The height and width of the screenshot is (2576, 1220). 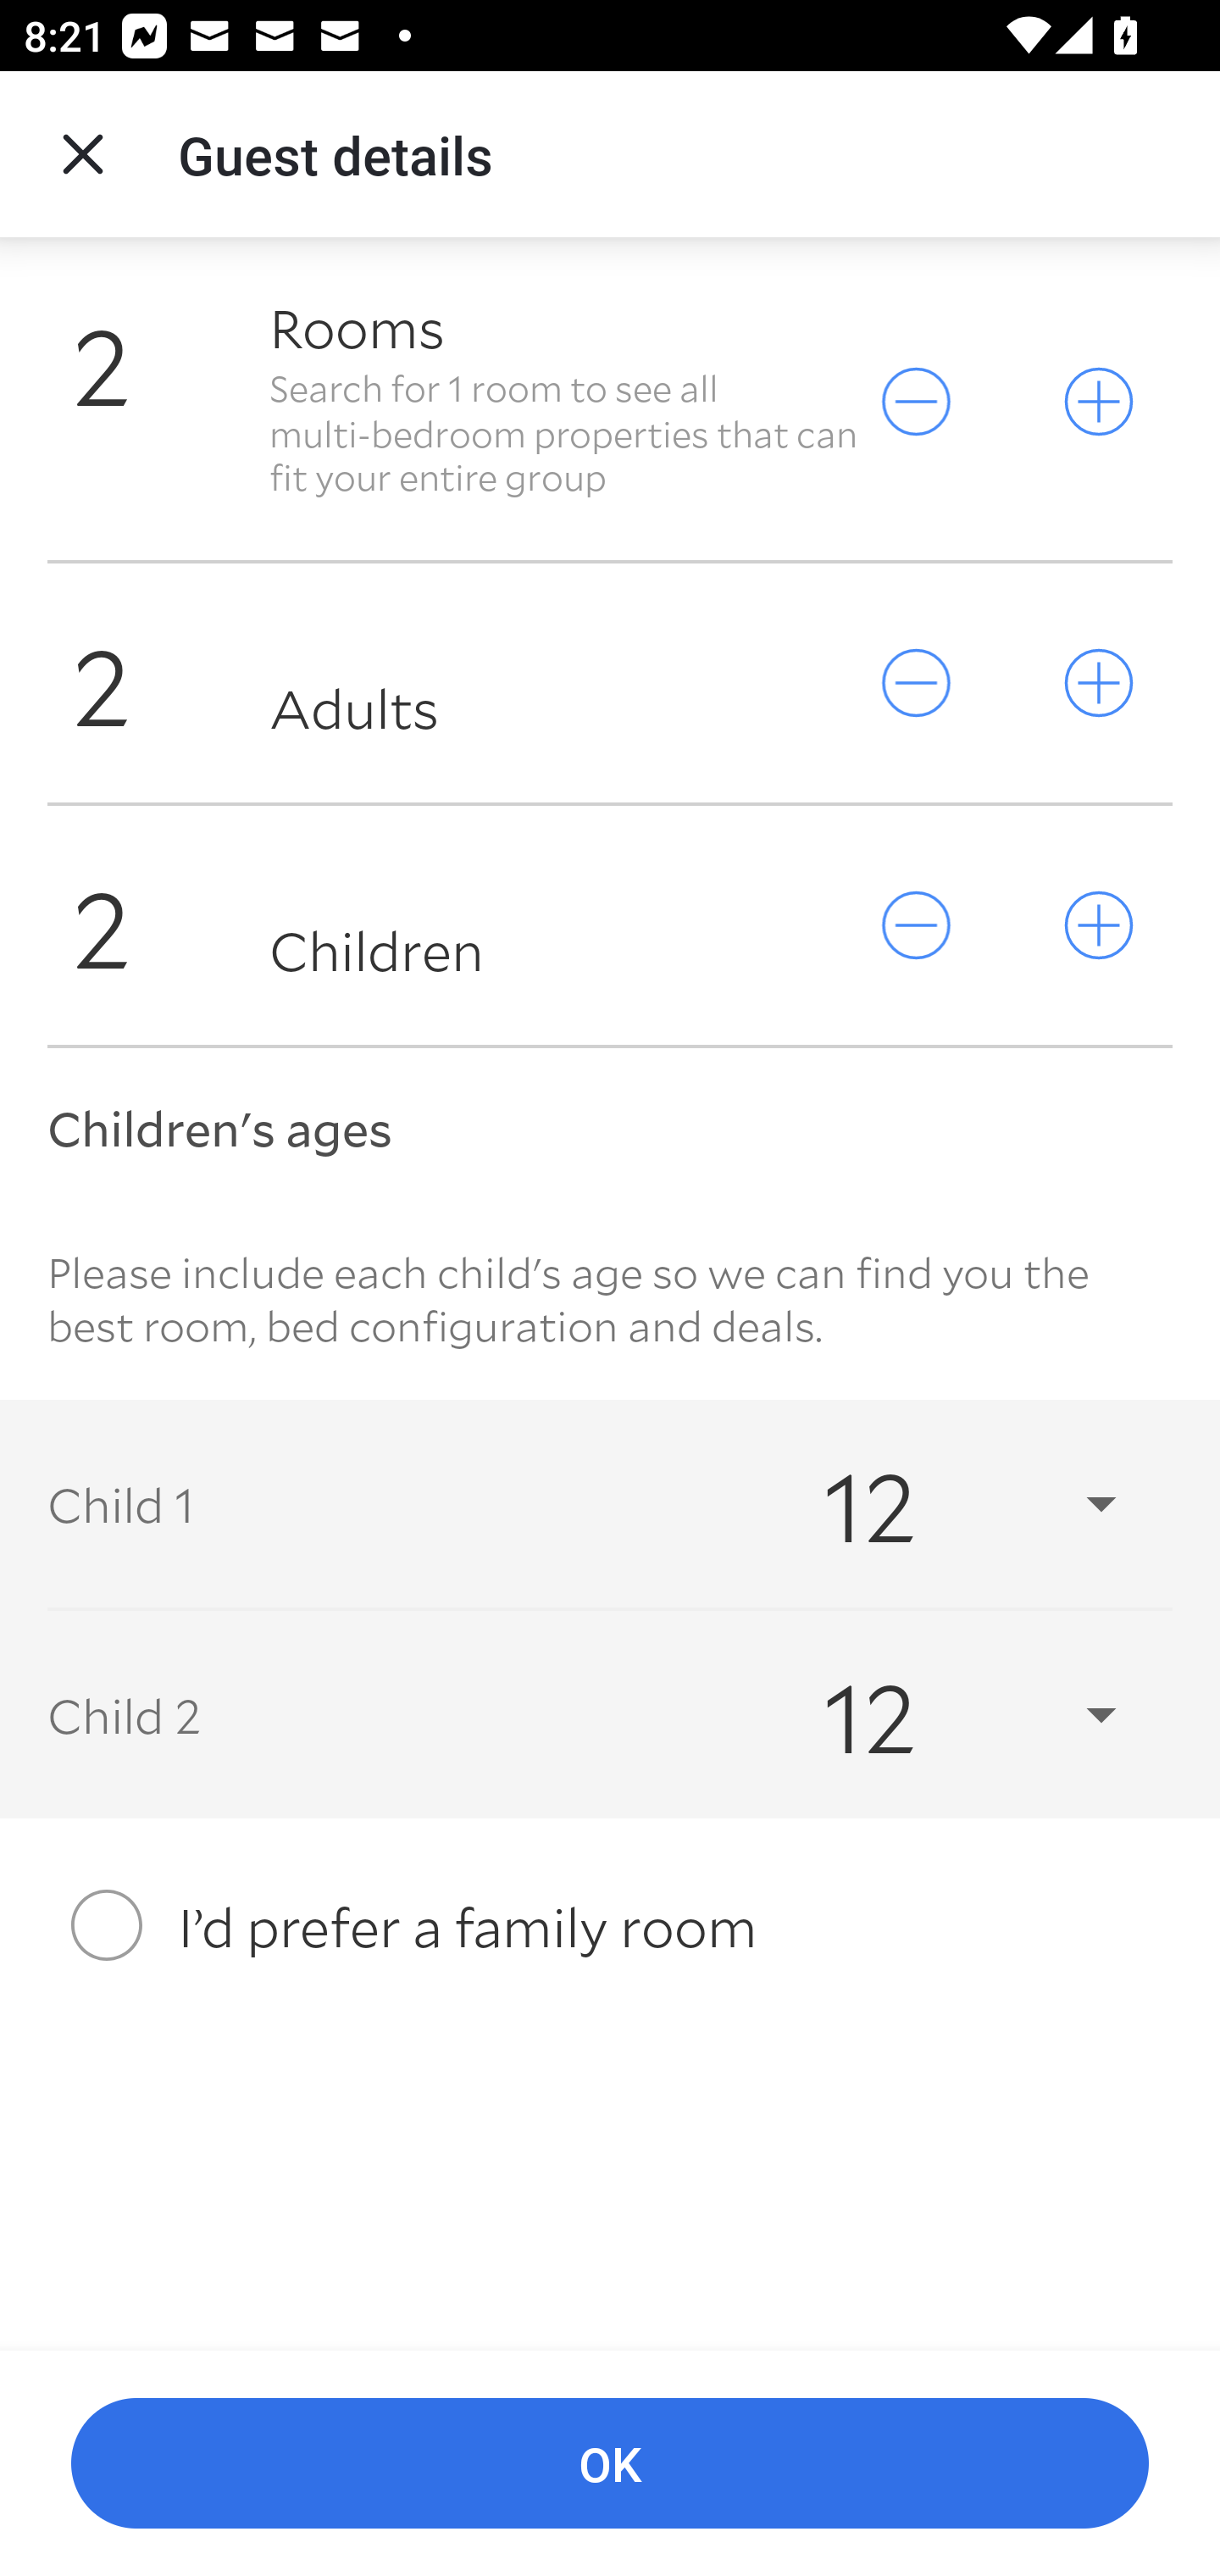 What do you see at coordinates (610, 1927) in the screenshot?
I see `I’d prefer a family room` at bounding box center [610, 1927].